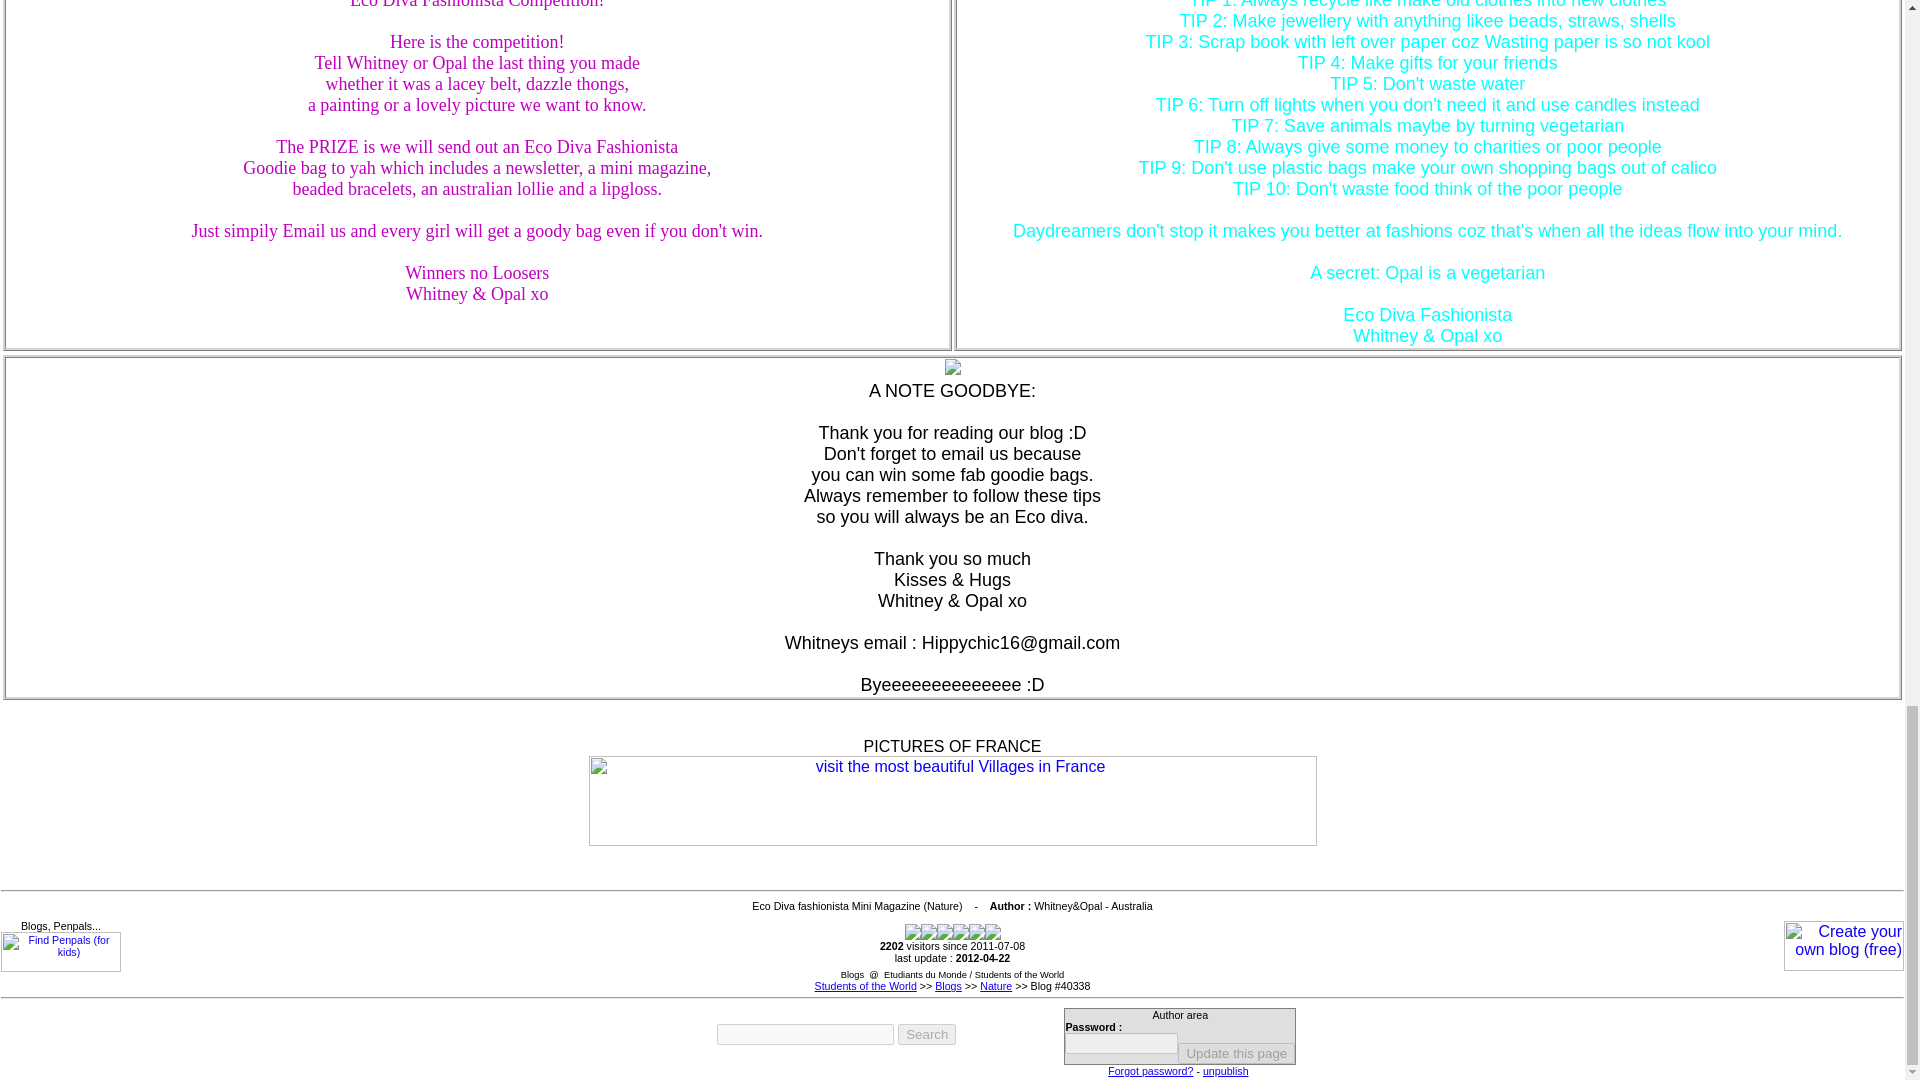  I want to click on unpublish, so click(1226, 1070).